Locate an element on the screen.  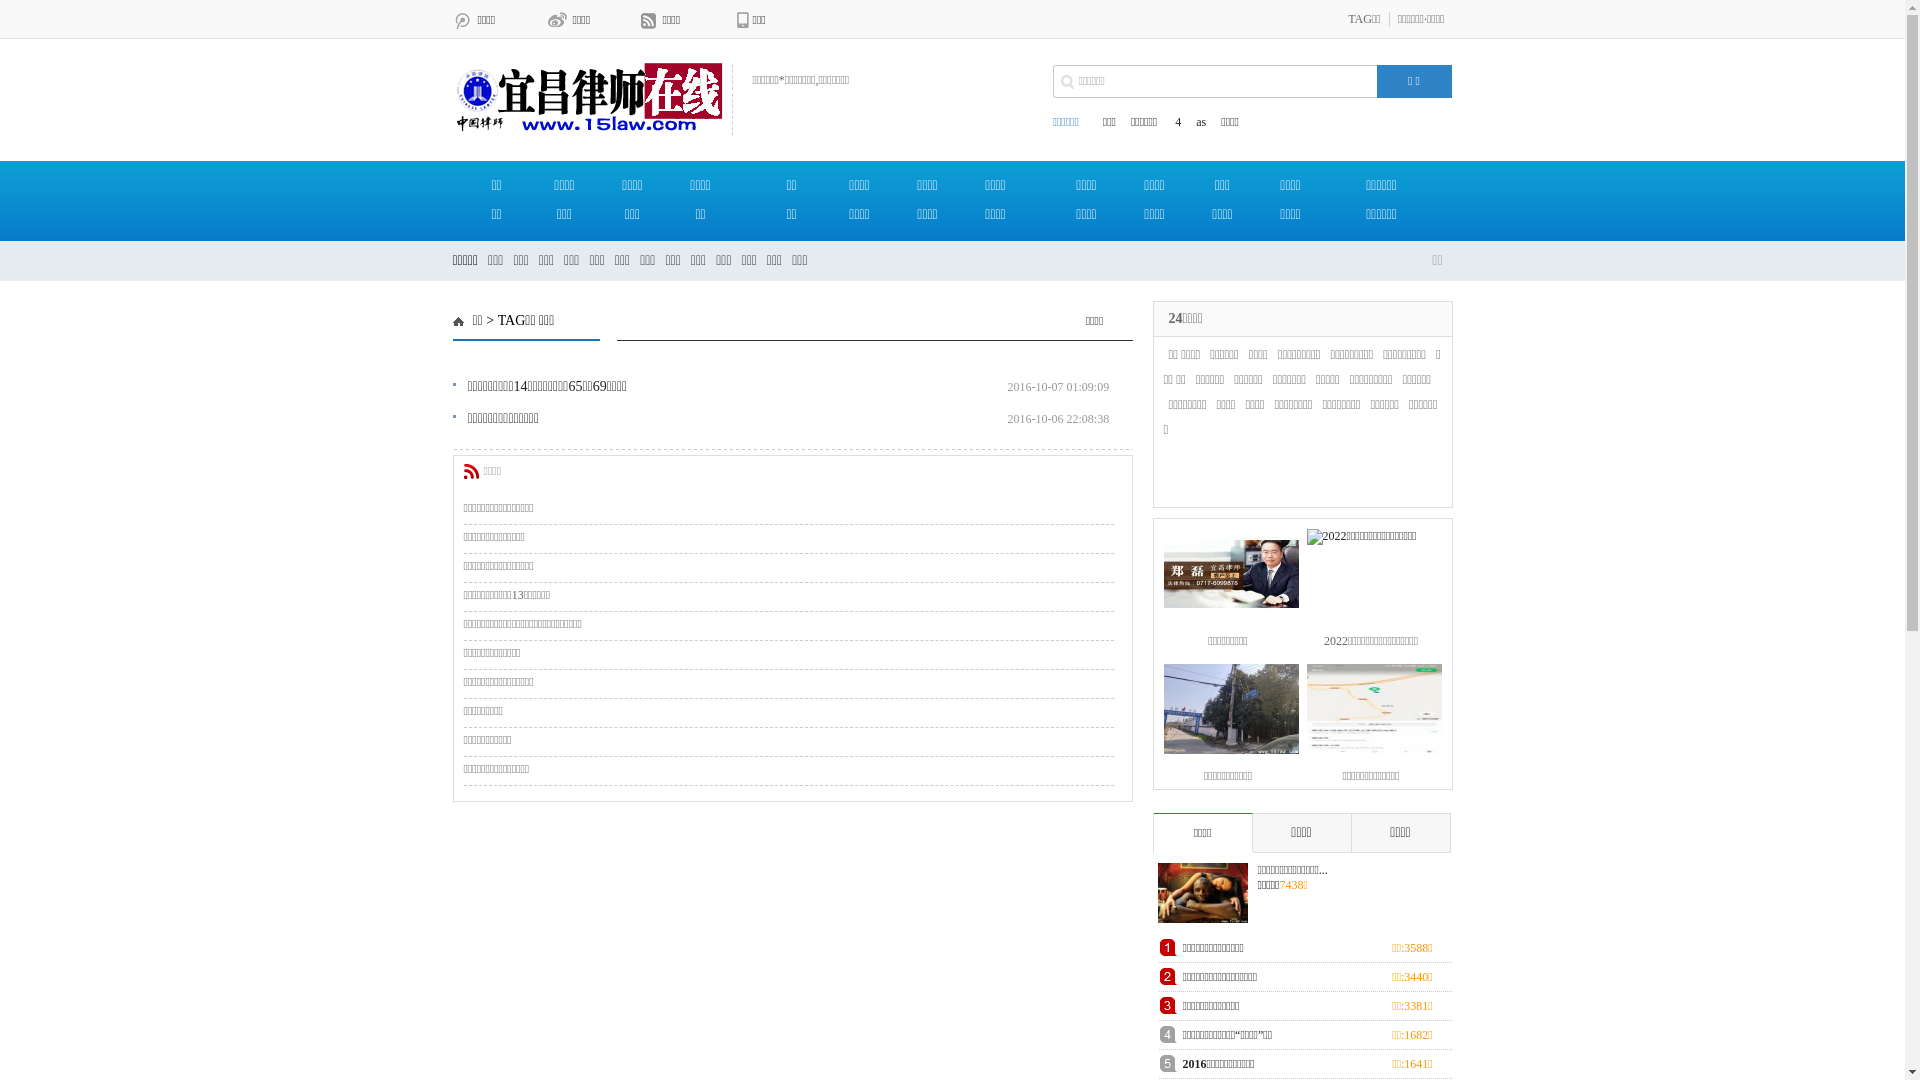
as is located at coordinates (1201, 122).